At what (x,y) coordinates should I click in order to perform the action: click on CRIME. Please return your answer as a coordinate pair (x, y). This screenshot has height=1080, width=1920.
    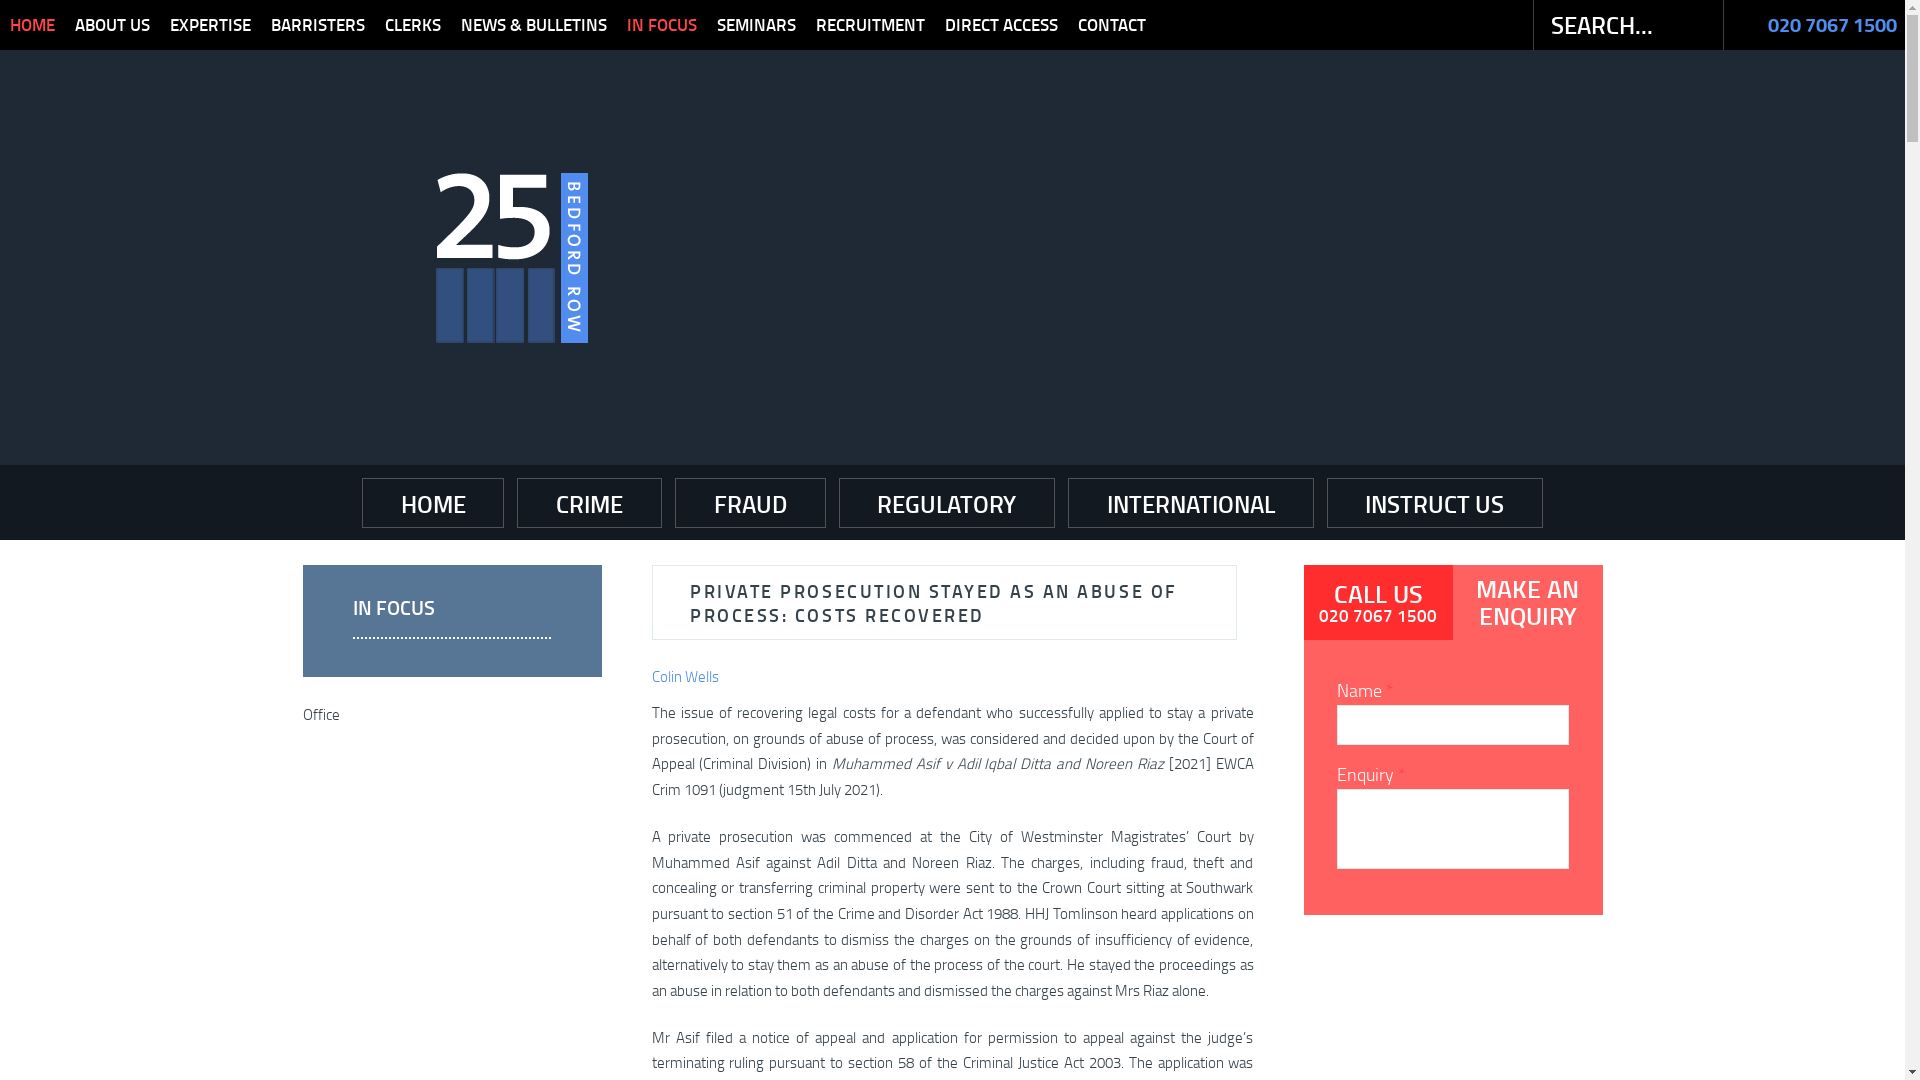
    Looking at the image, I should click on (590, 503).